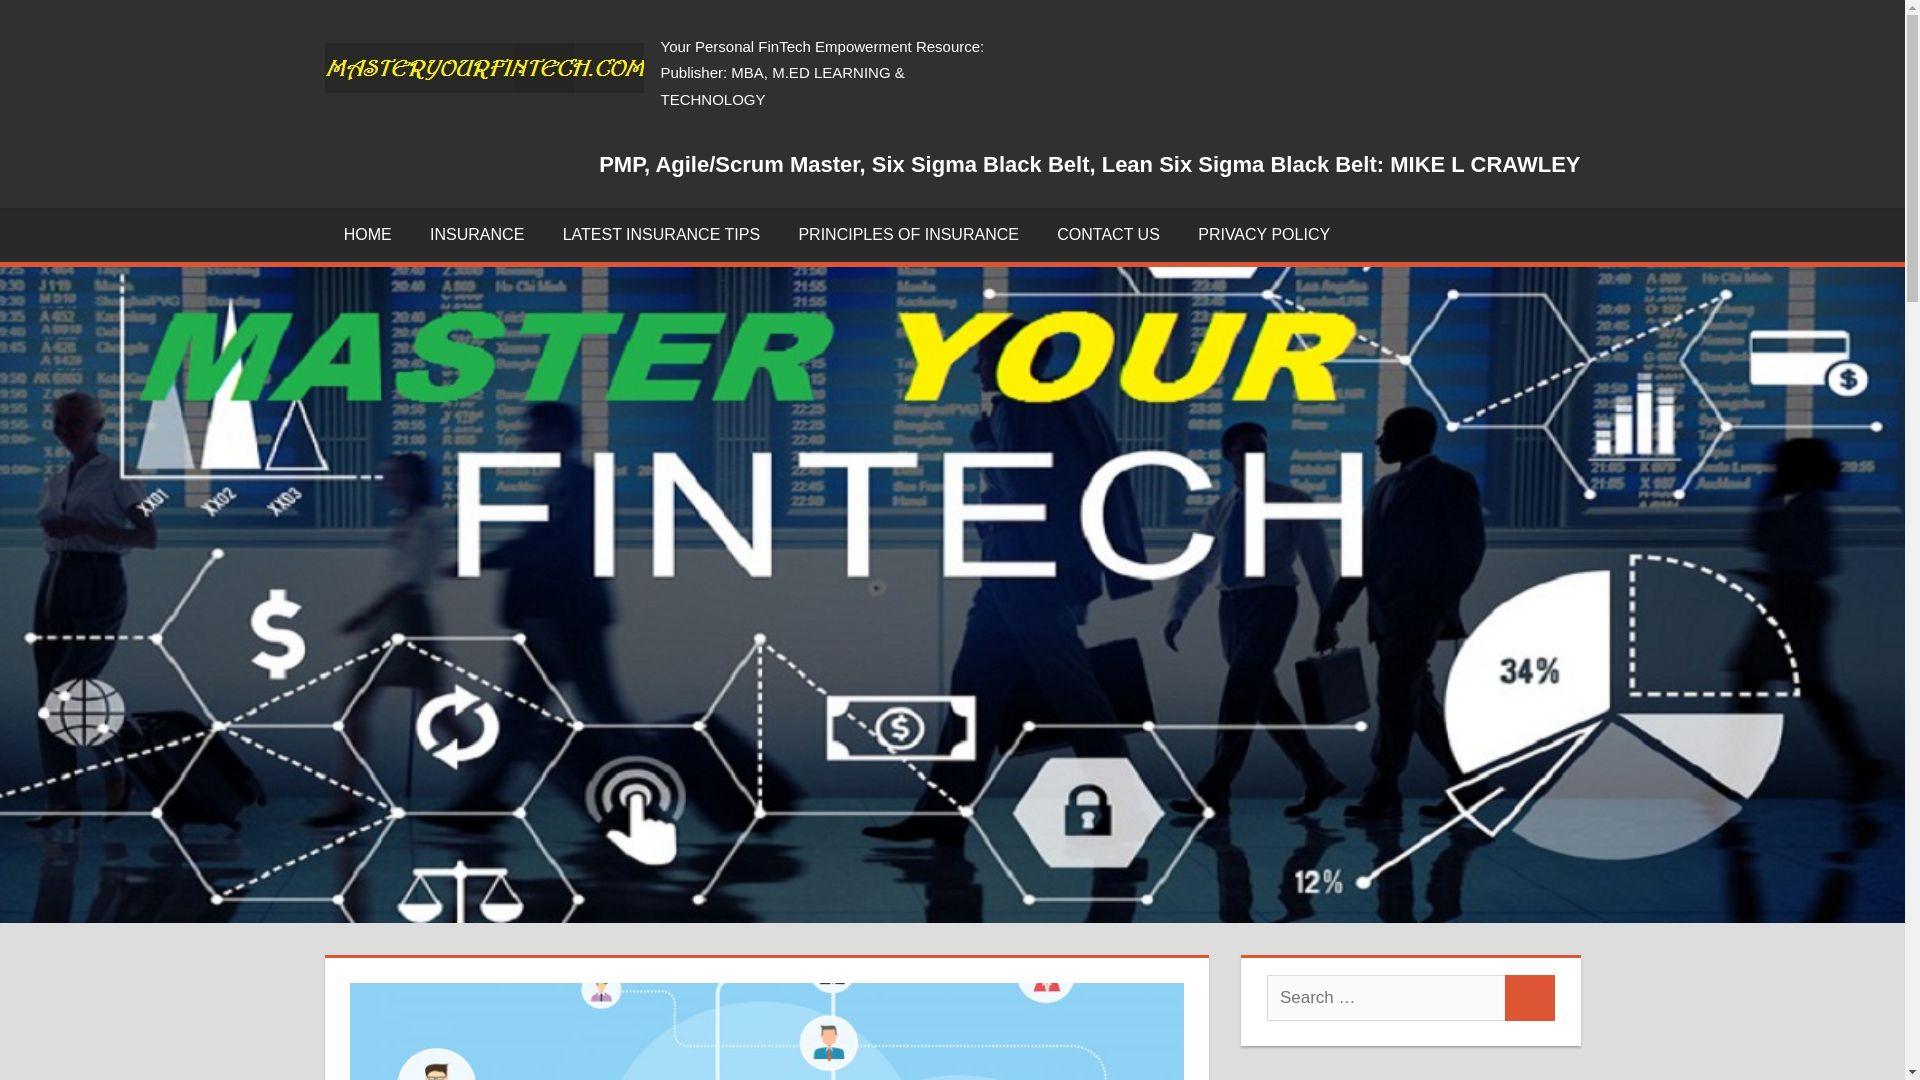 This screenshot has height=1080, width=1920. I want to click on Search for:, so click(1386, 998).